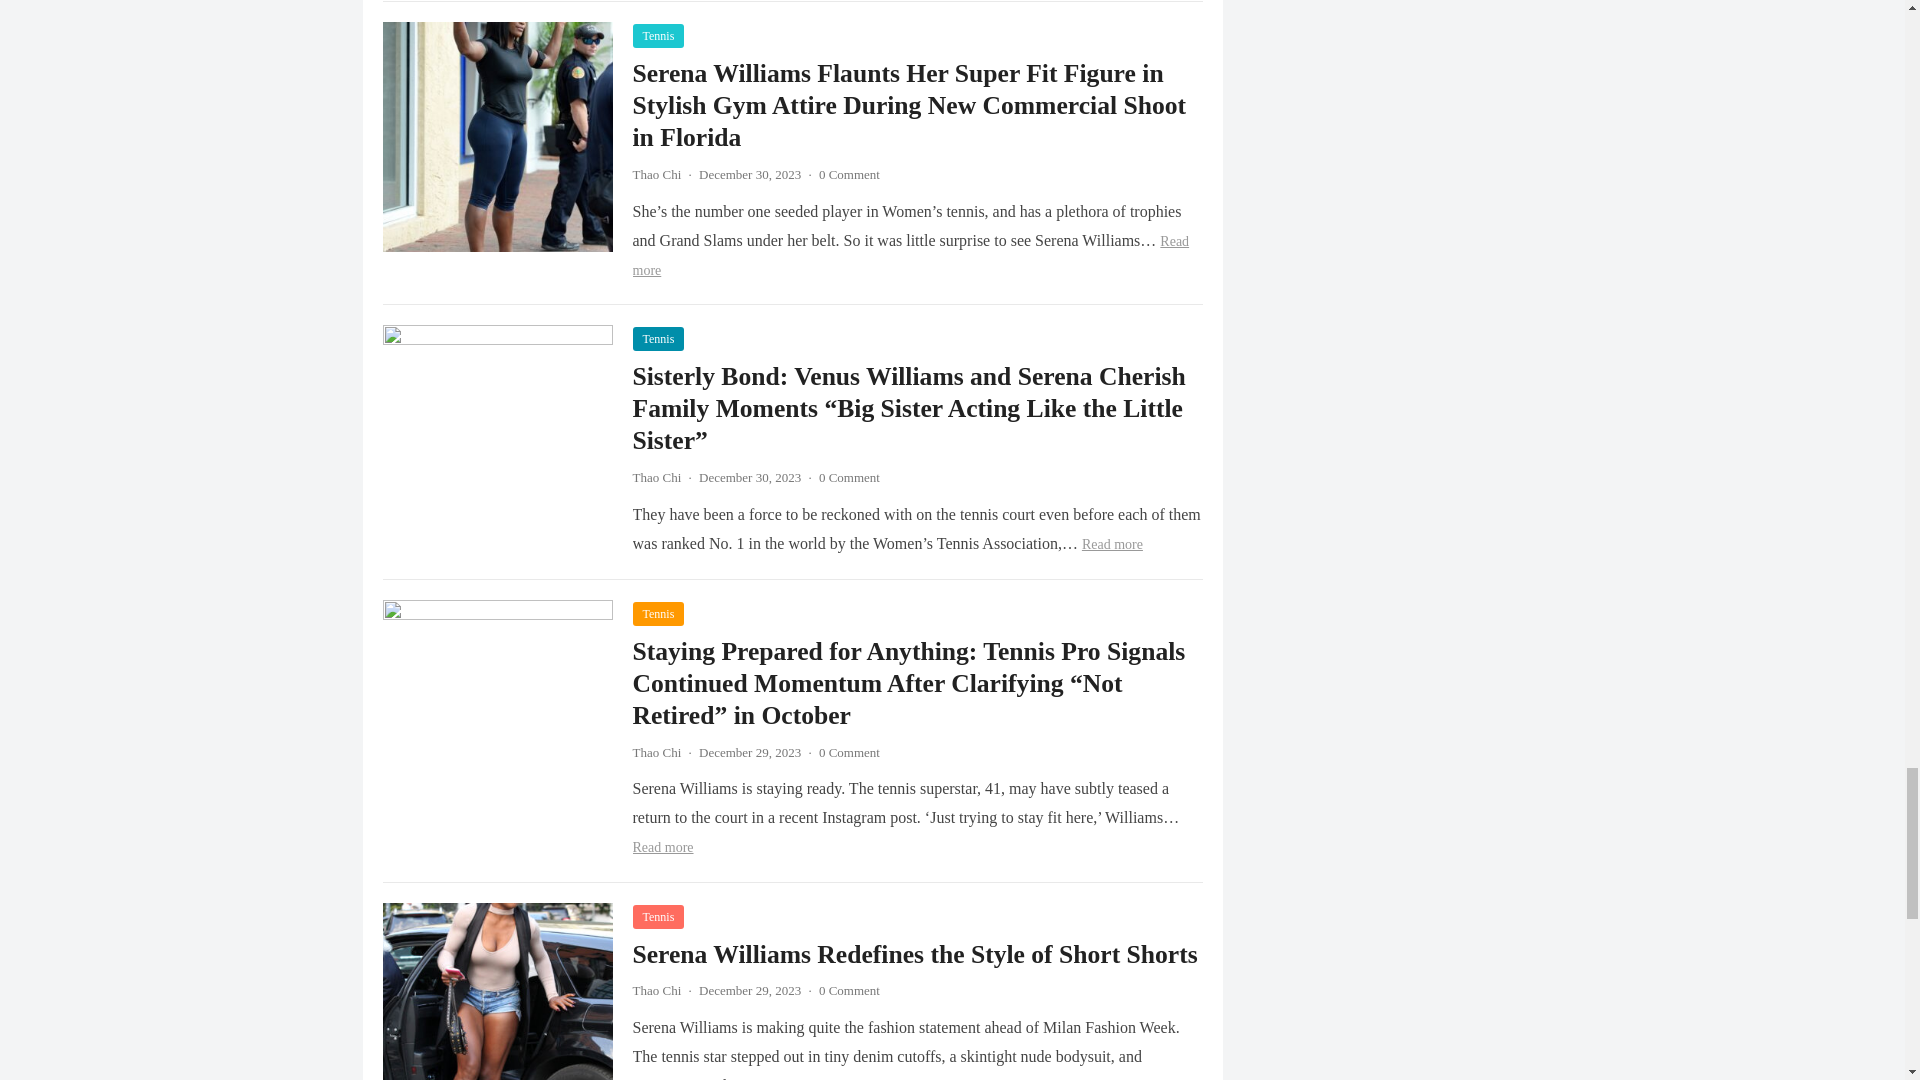  I want to click on Posts by Thao Chi, so click(656, 174).